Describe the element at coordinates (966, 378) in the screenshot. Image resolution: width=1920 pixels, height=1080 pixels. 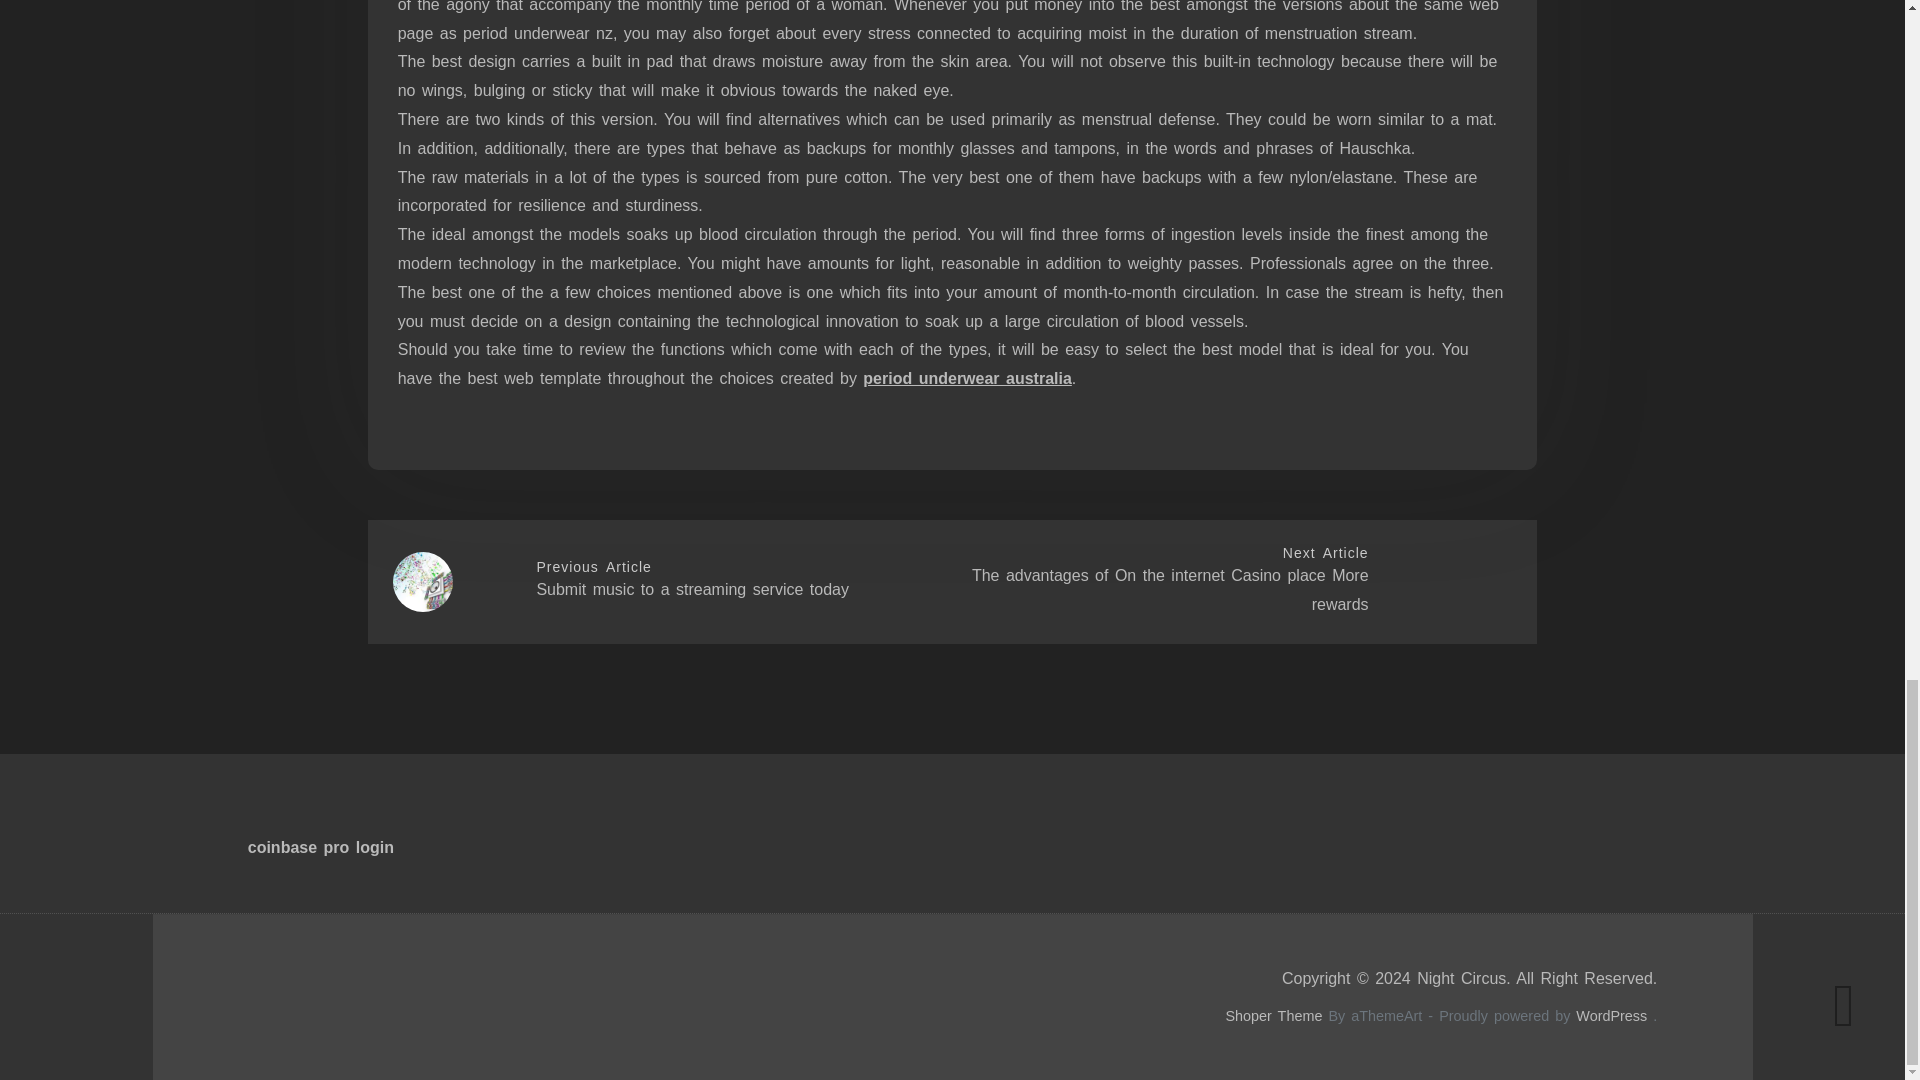
I see `period underwear australia` at that location.